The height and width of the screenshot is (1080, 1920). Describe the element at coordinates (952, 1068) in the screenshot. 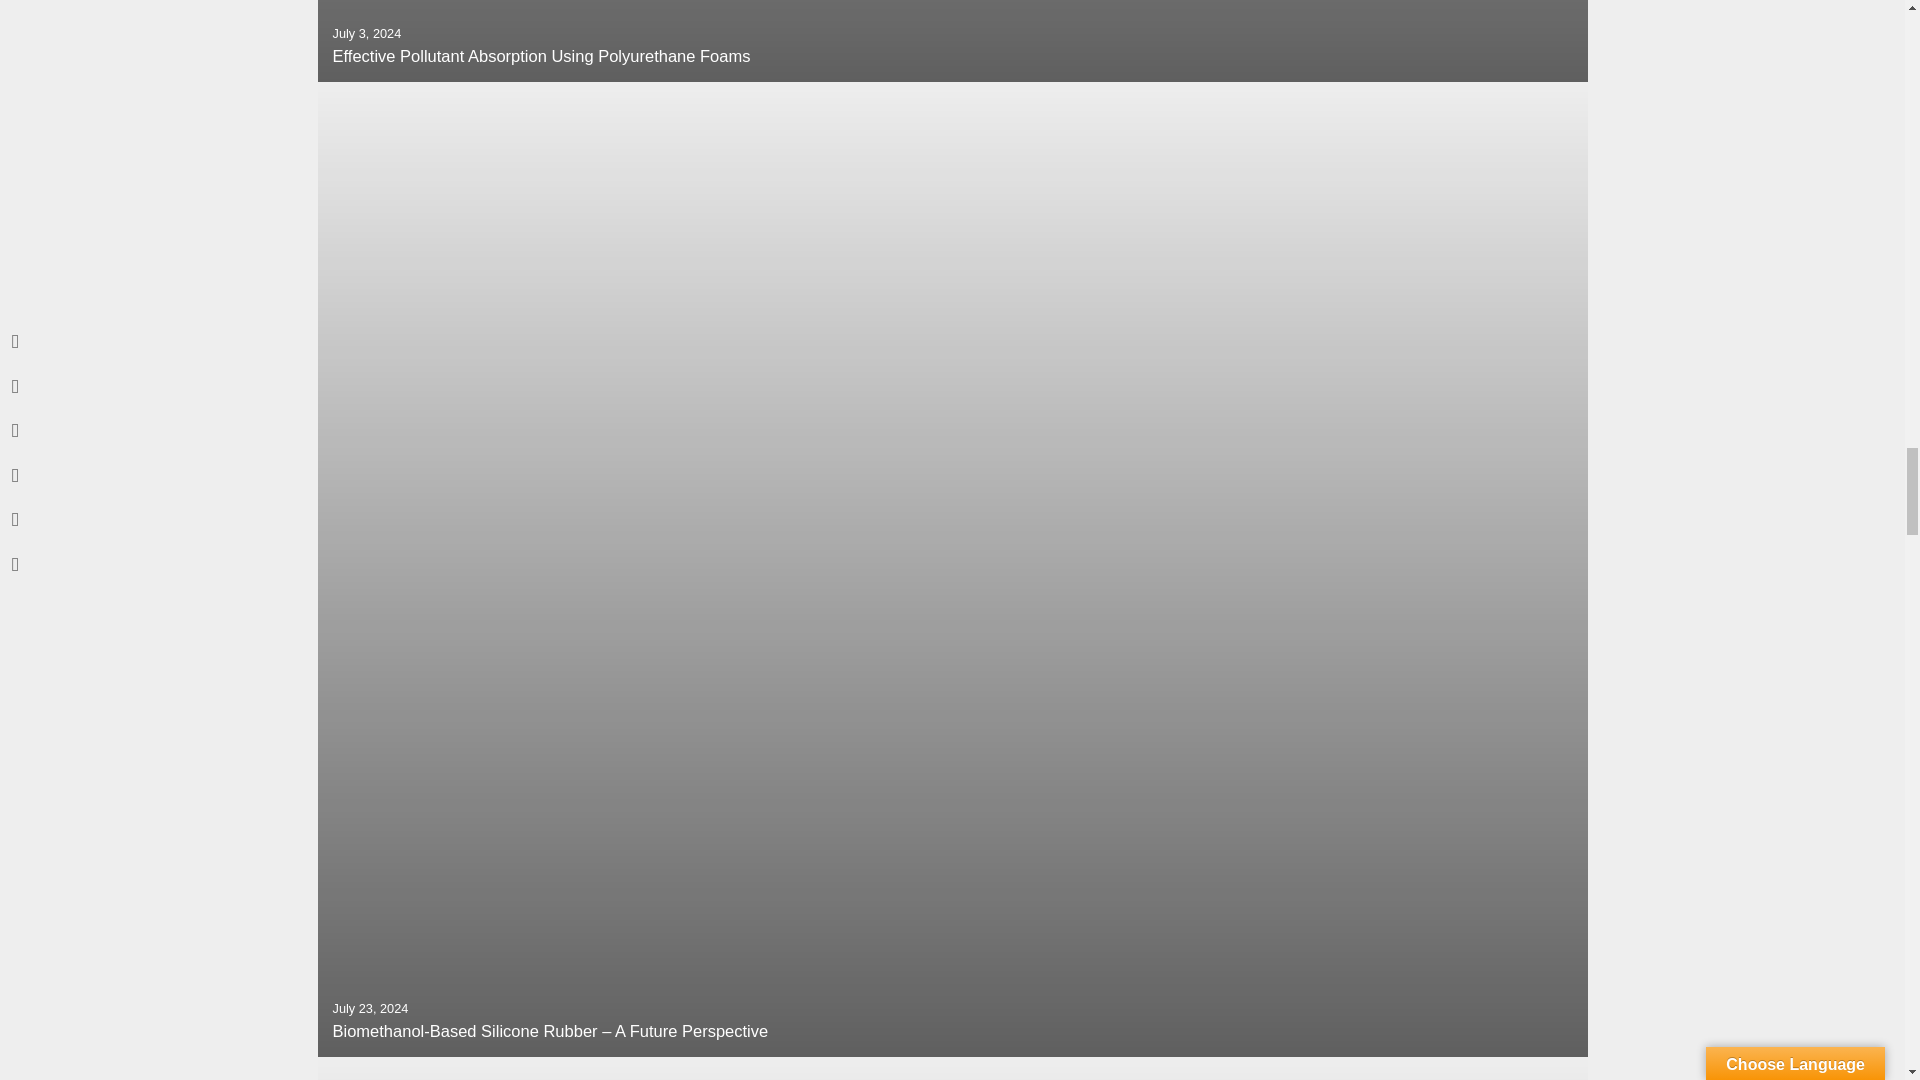

I see `What are Plastic Credits About?` at that location.